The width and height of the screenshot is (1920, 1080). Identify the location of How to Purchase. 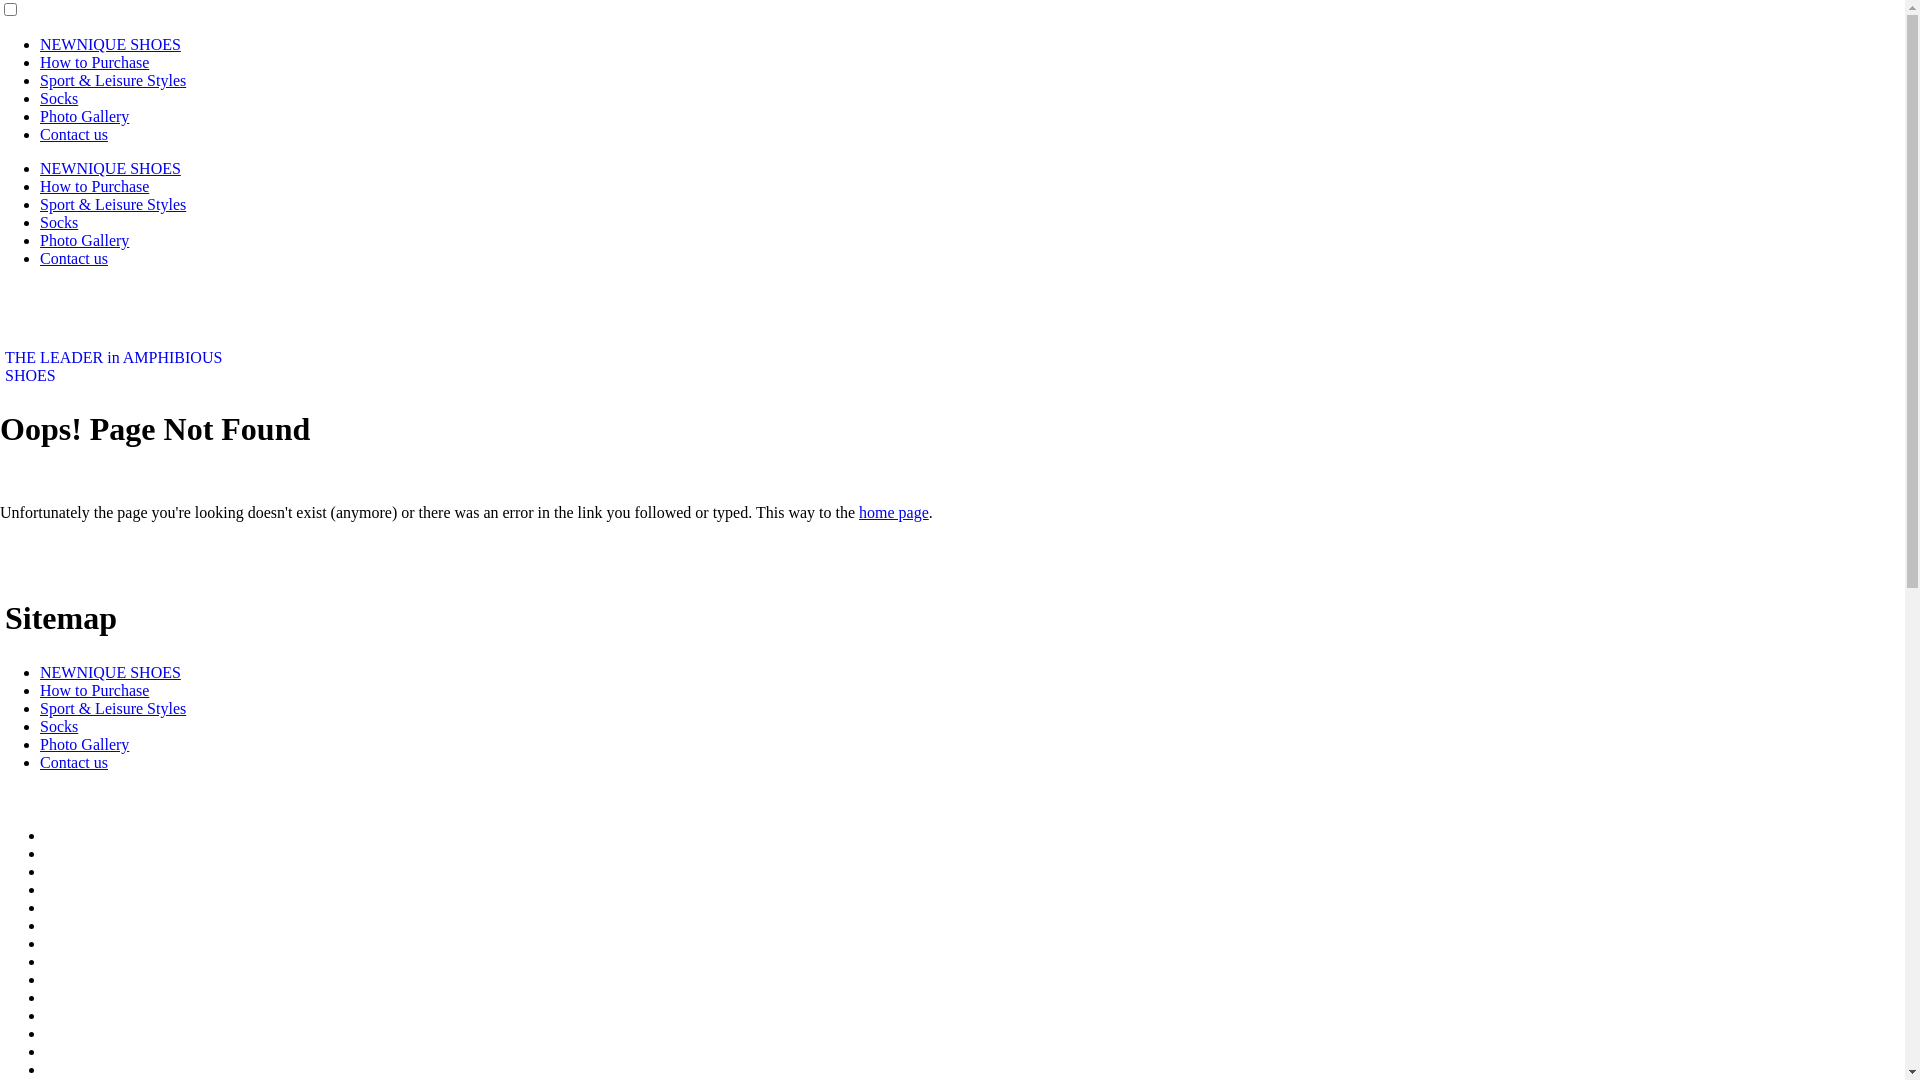
(94, 690).